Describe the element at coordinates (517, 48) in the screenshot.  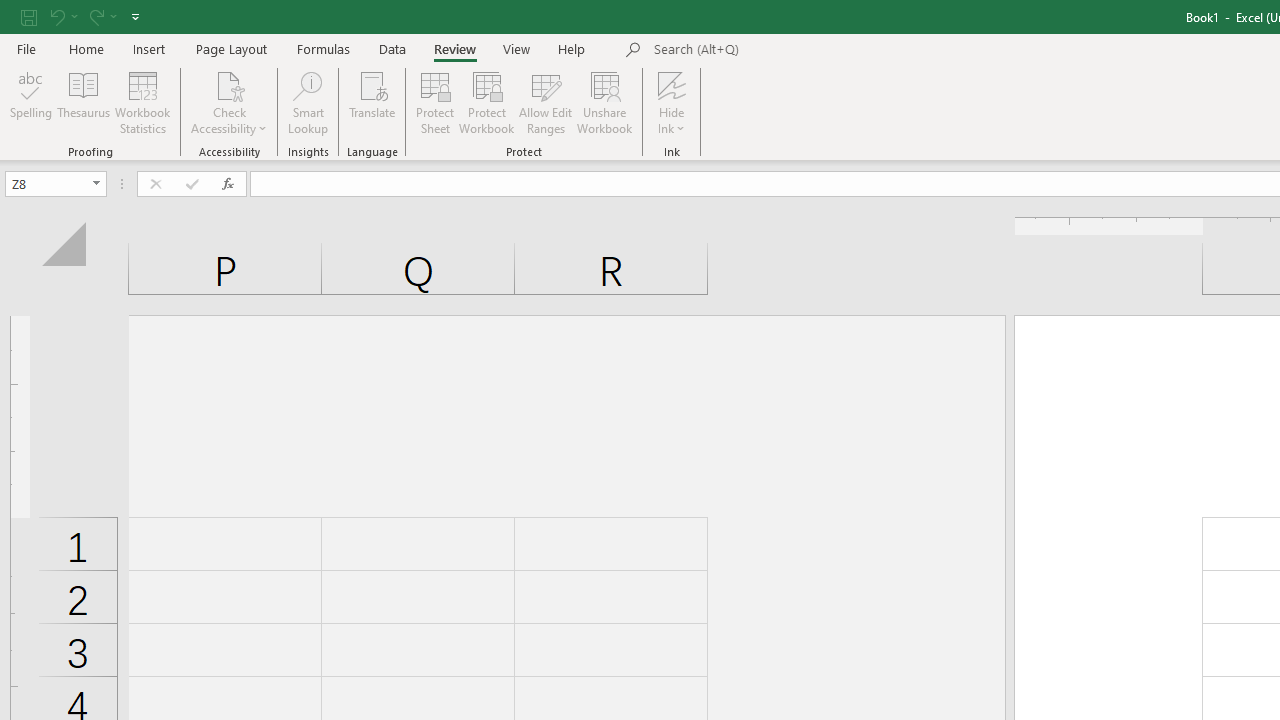
I see `View` at that location.